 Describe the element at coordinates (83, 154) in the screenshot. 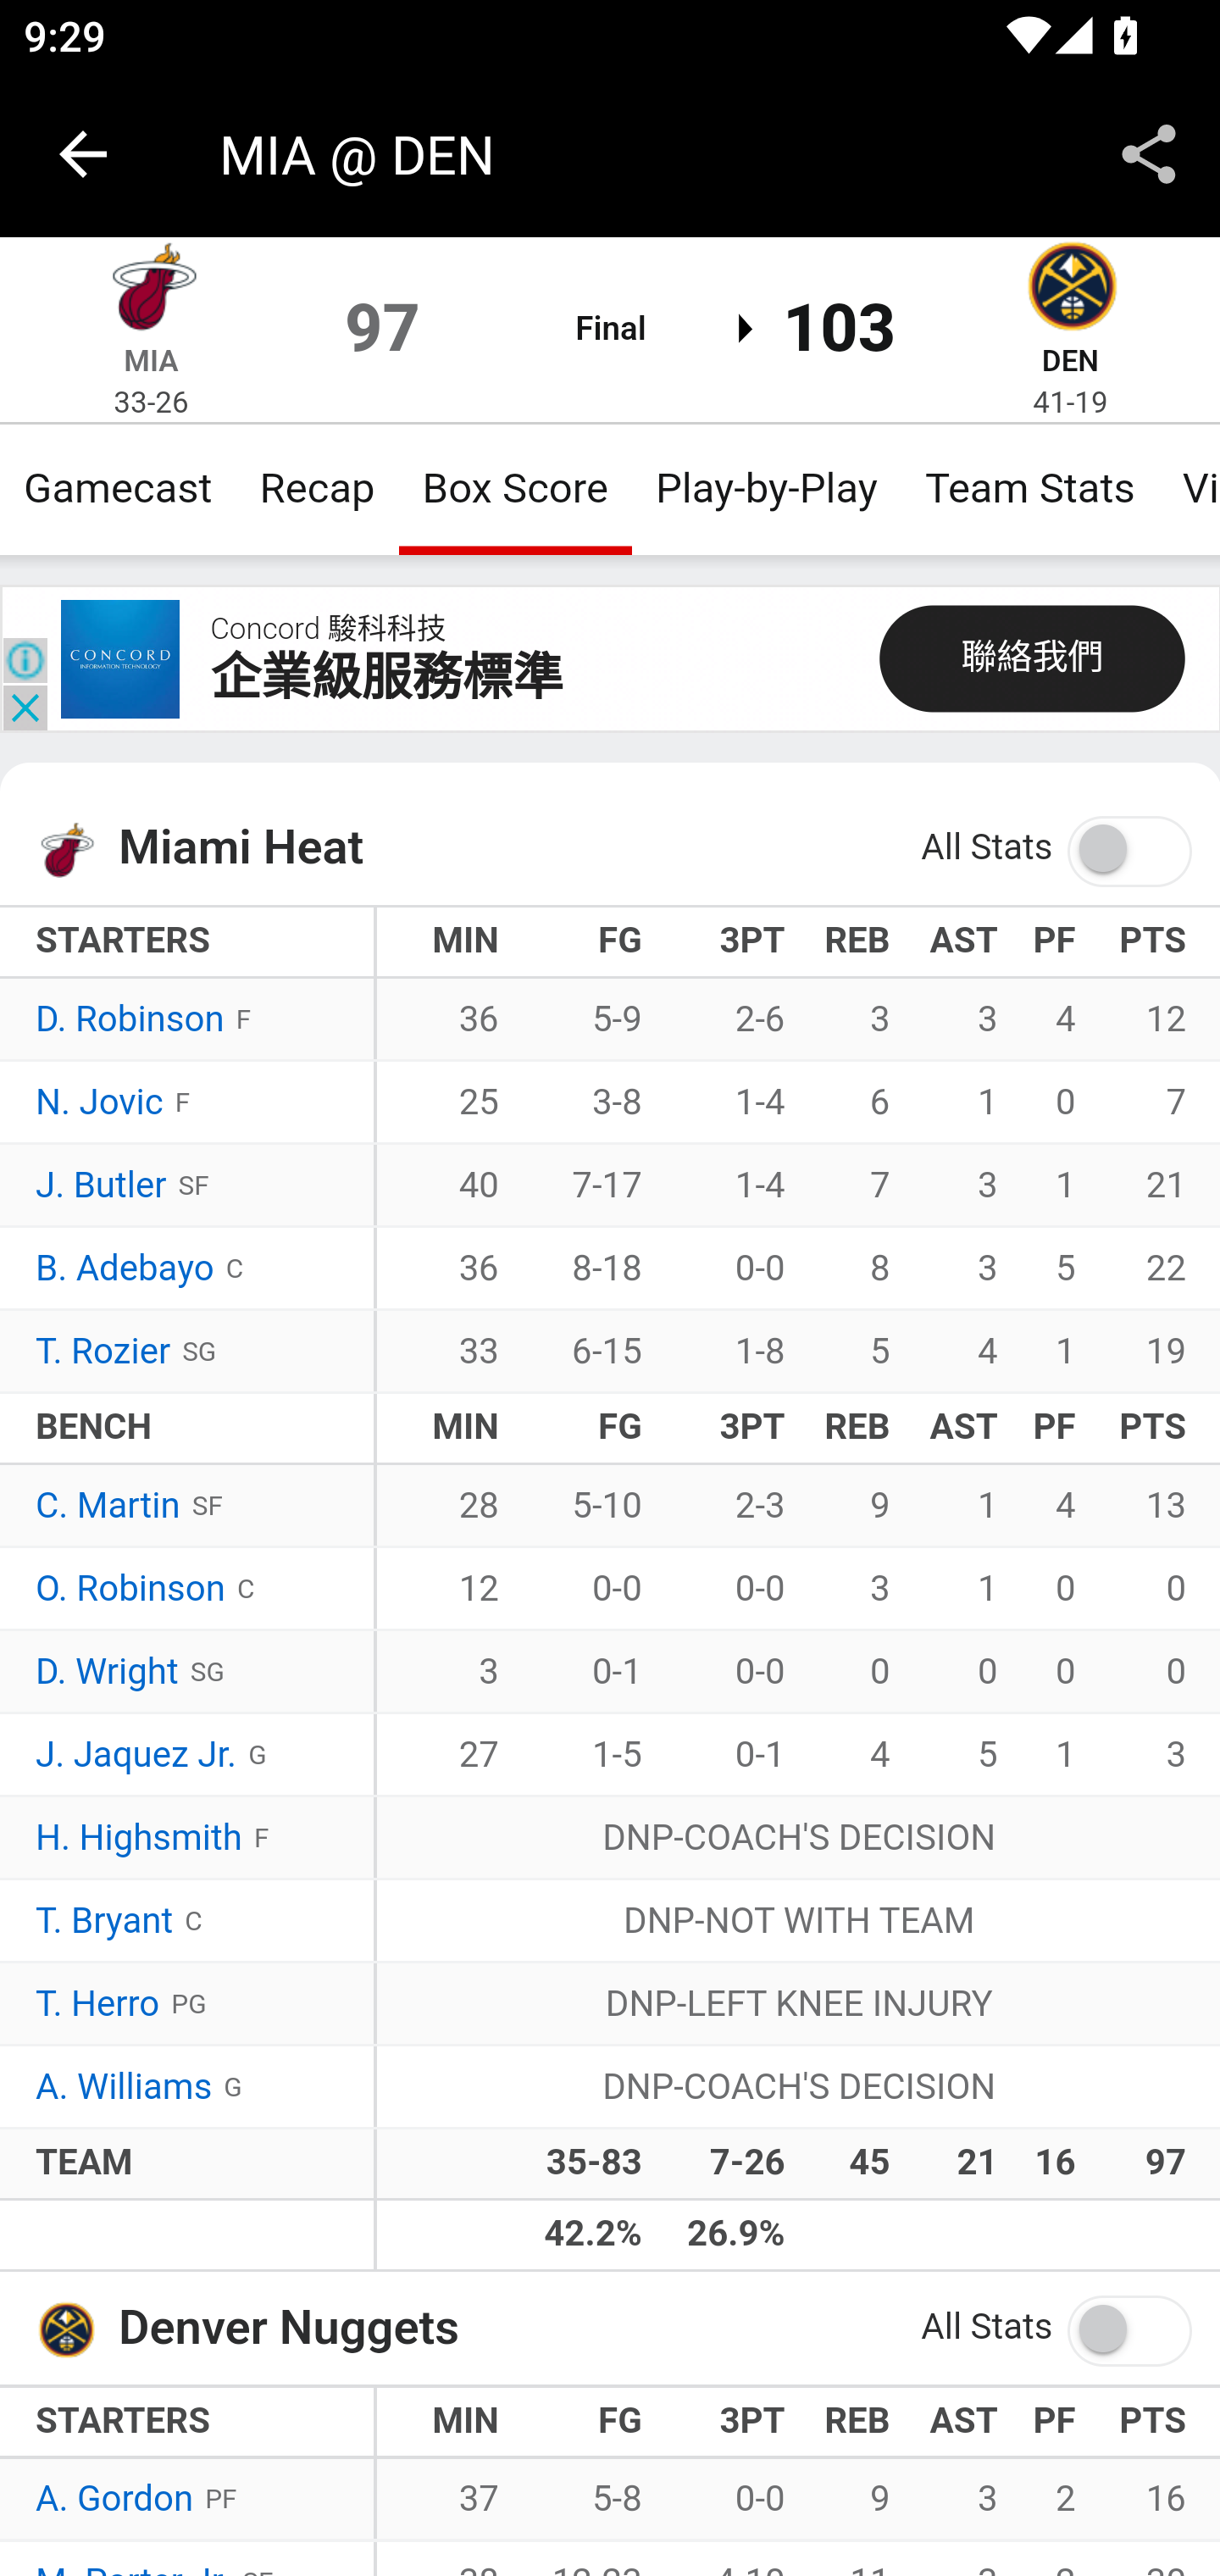

I see `Navigate up` at that location.